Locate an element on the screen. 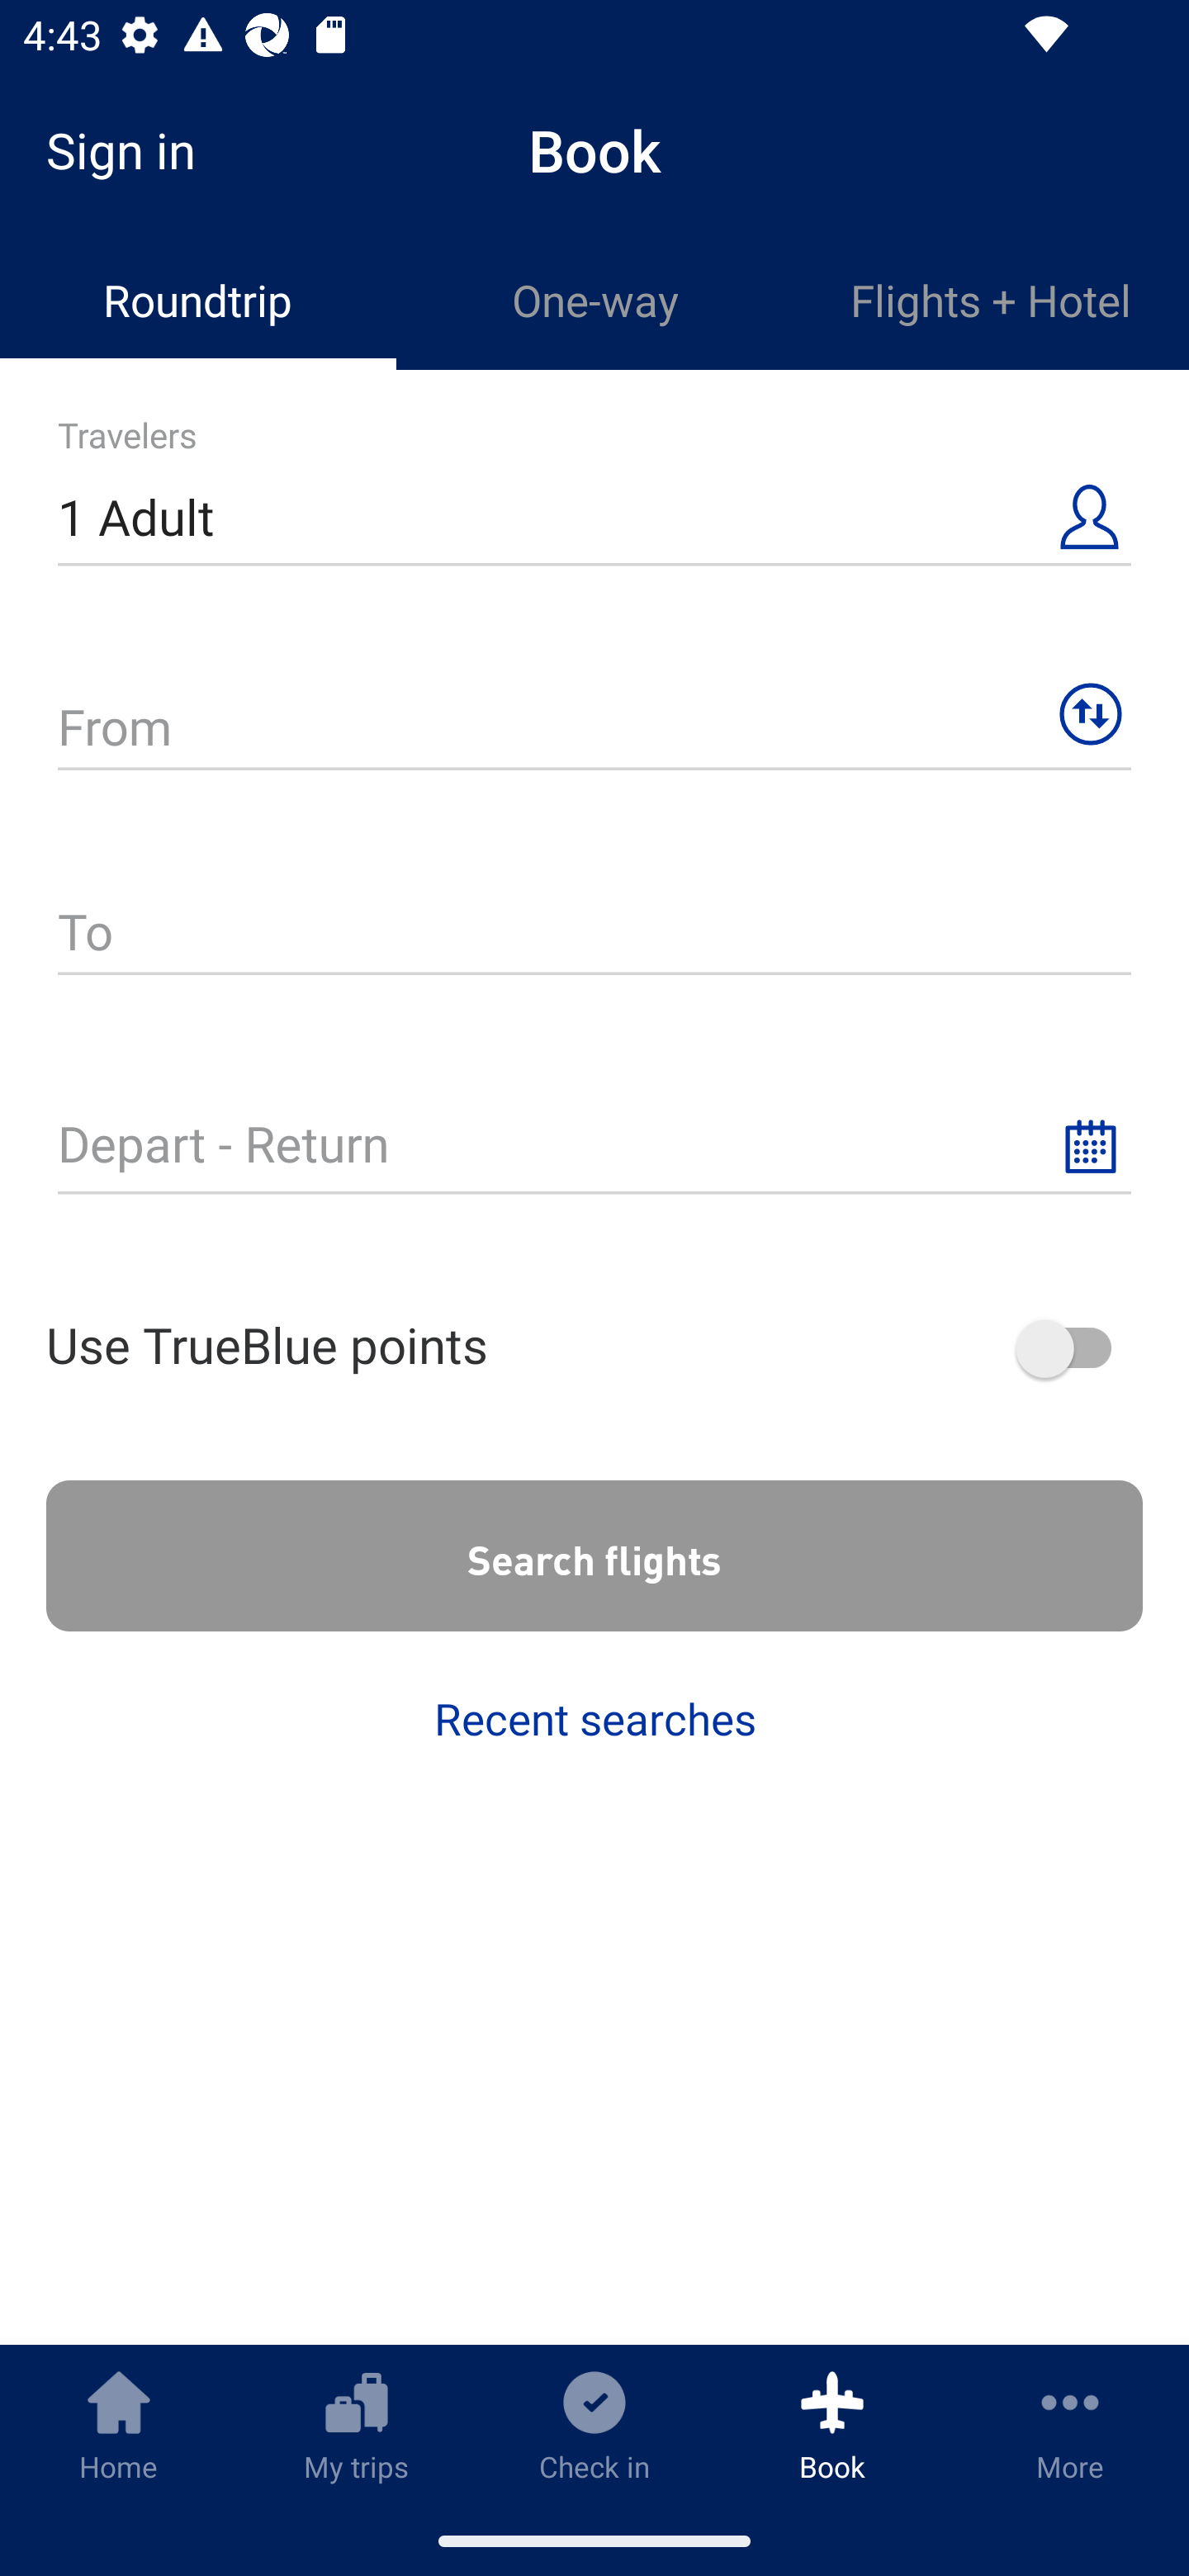 The width and height of the screenshot is (1189, 2576). To is located at coordinates (594, 935).